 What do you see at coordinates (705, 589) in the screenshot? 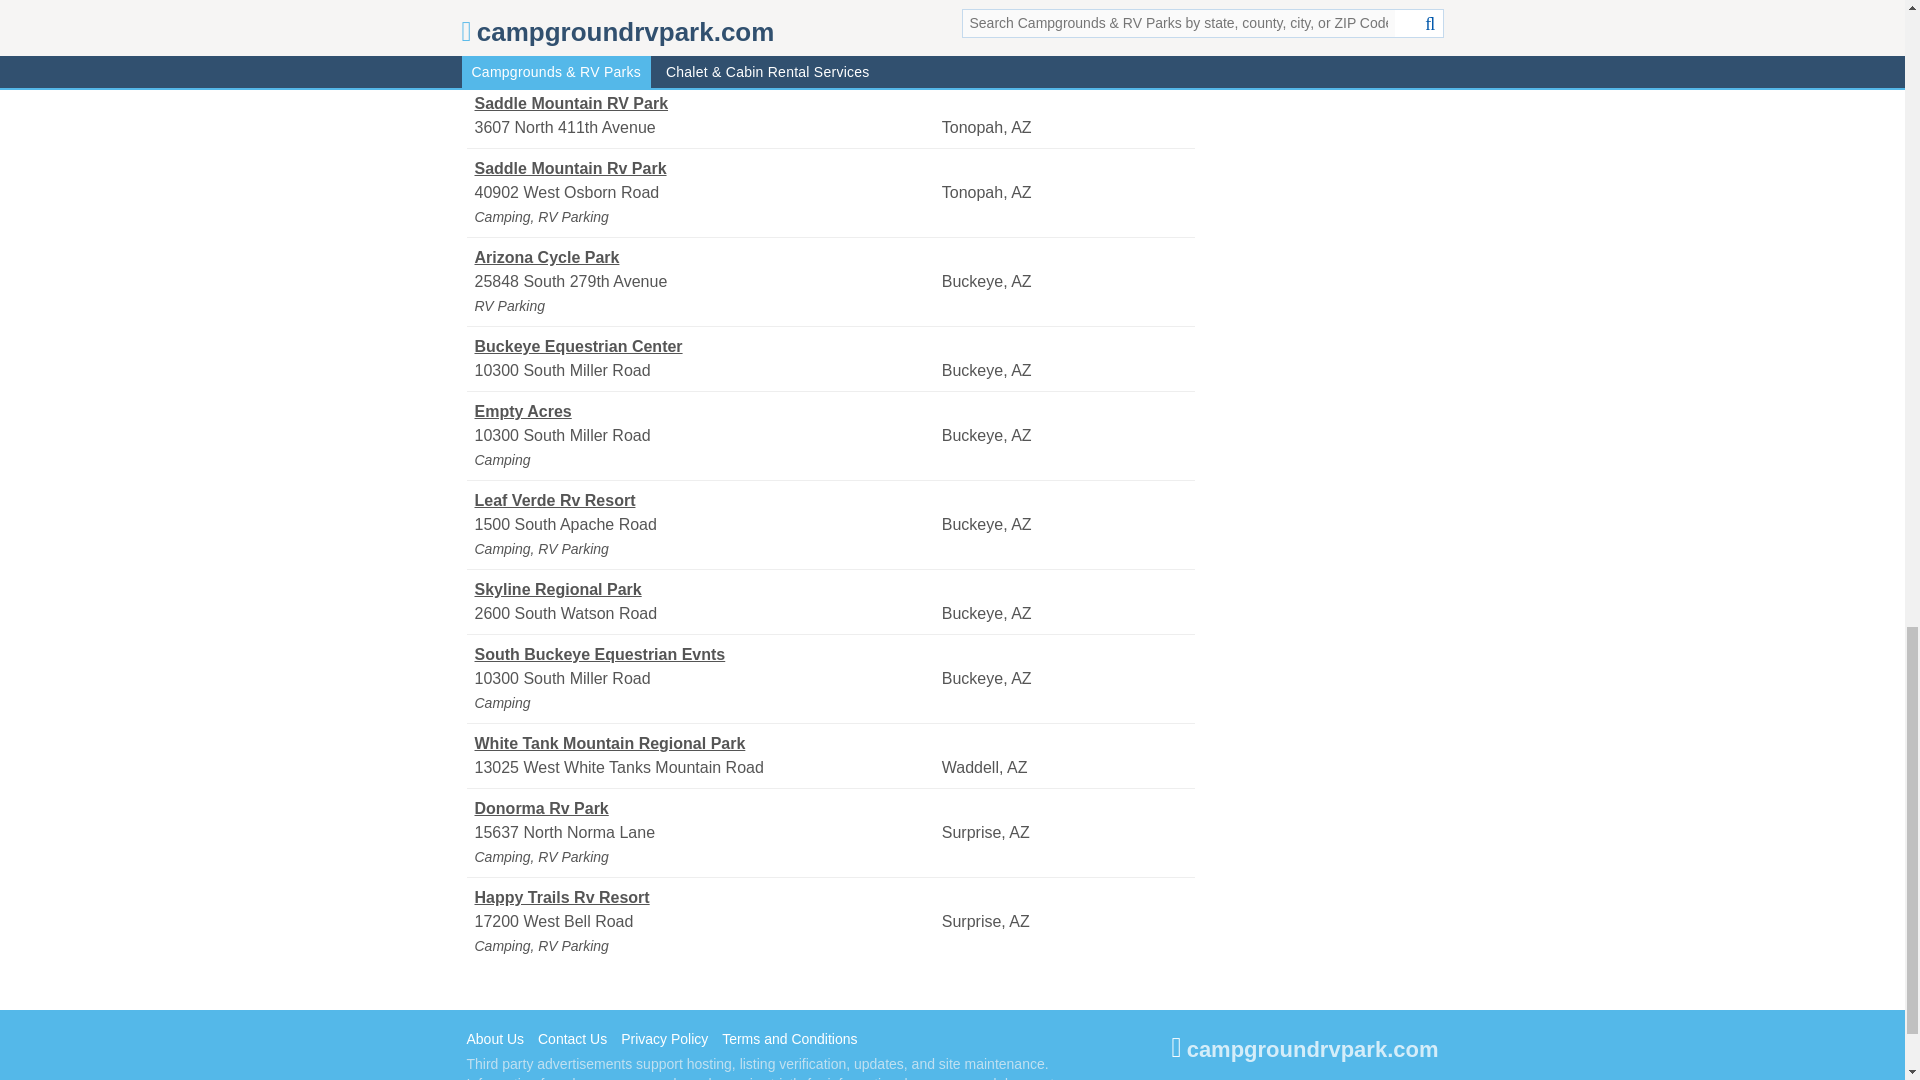
I see `Skyline Regional Park` at bounding box center [705, 589].